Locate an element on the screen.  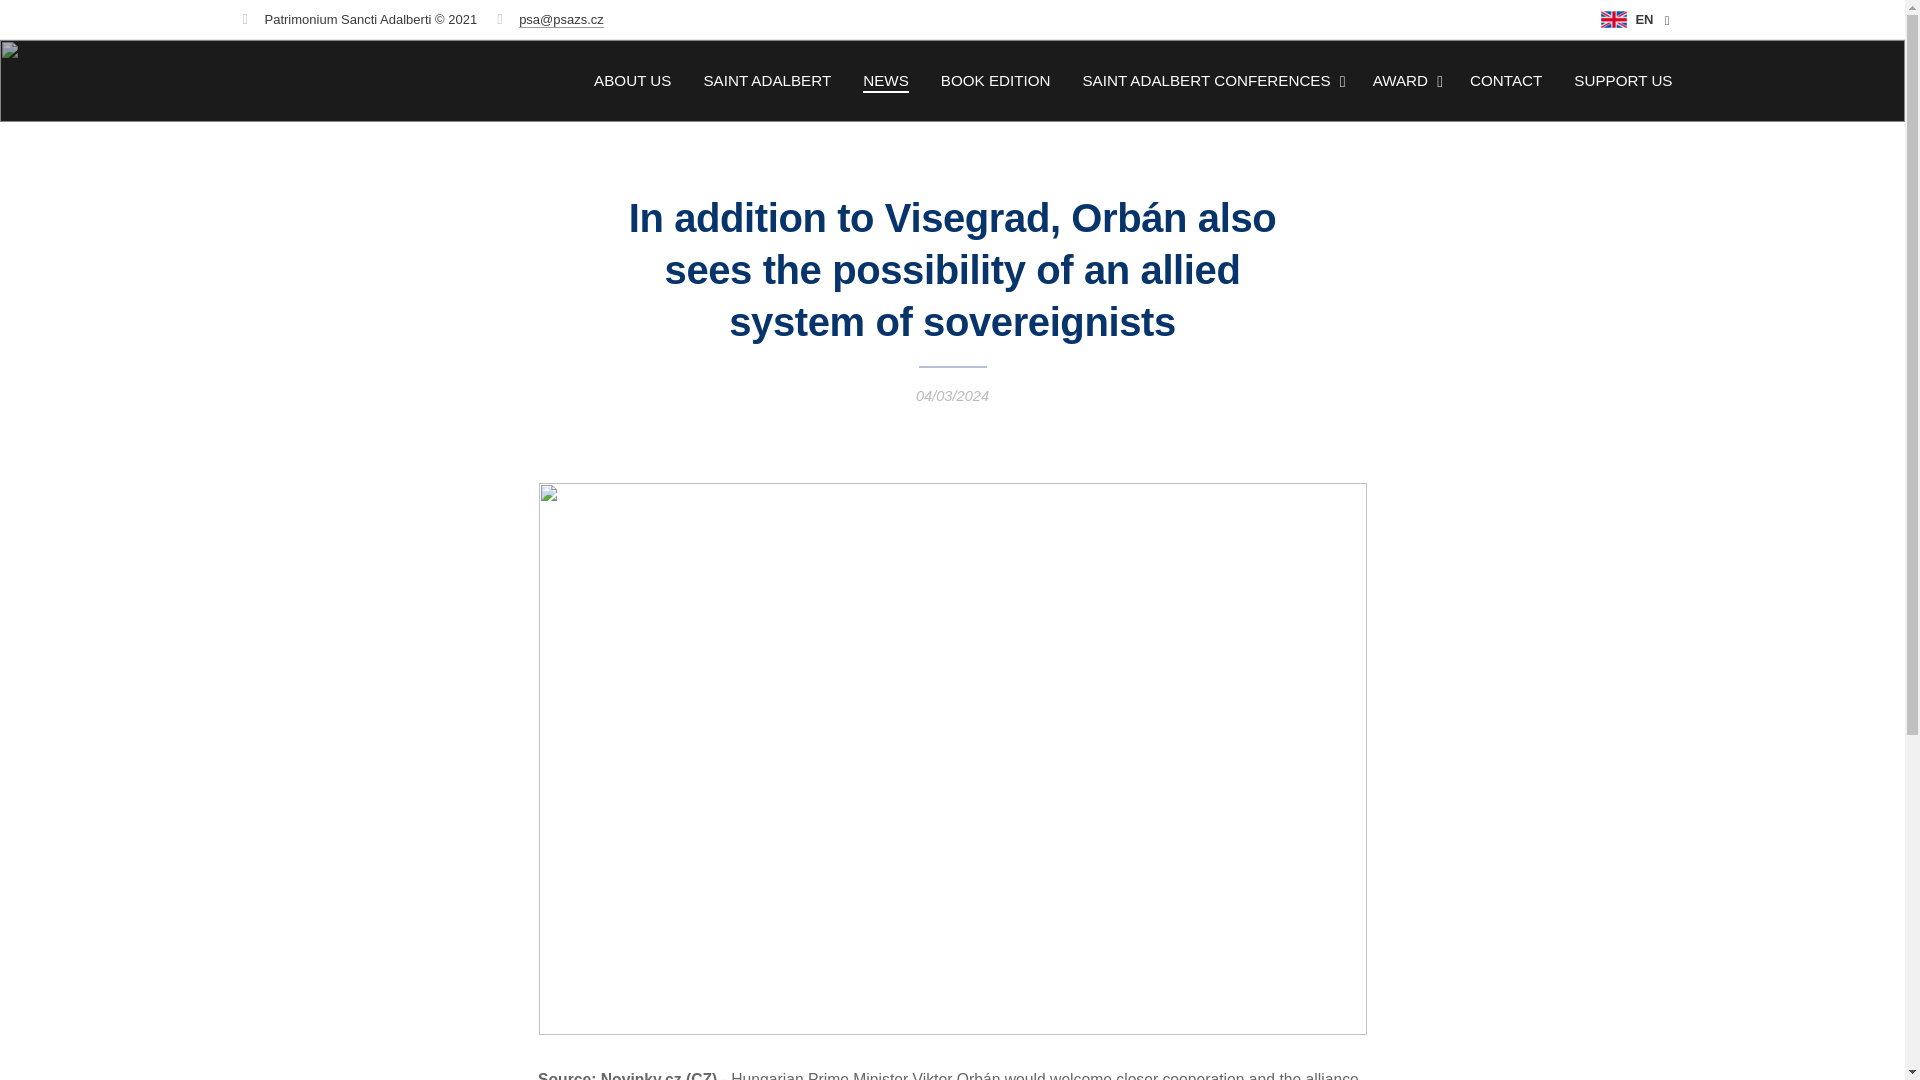
SAINT ADALBERT CONFERENCES is located at coordinates (1210, 80).